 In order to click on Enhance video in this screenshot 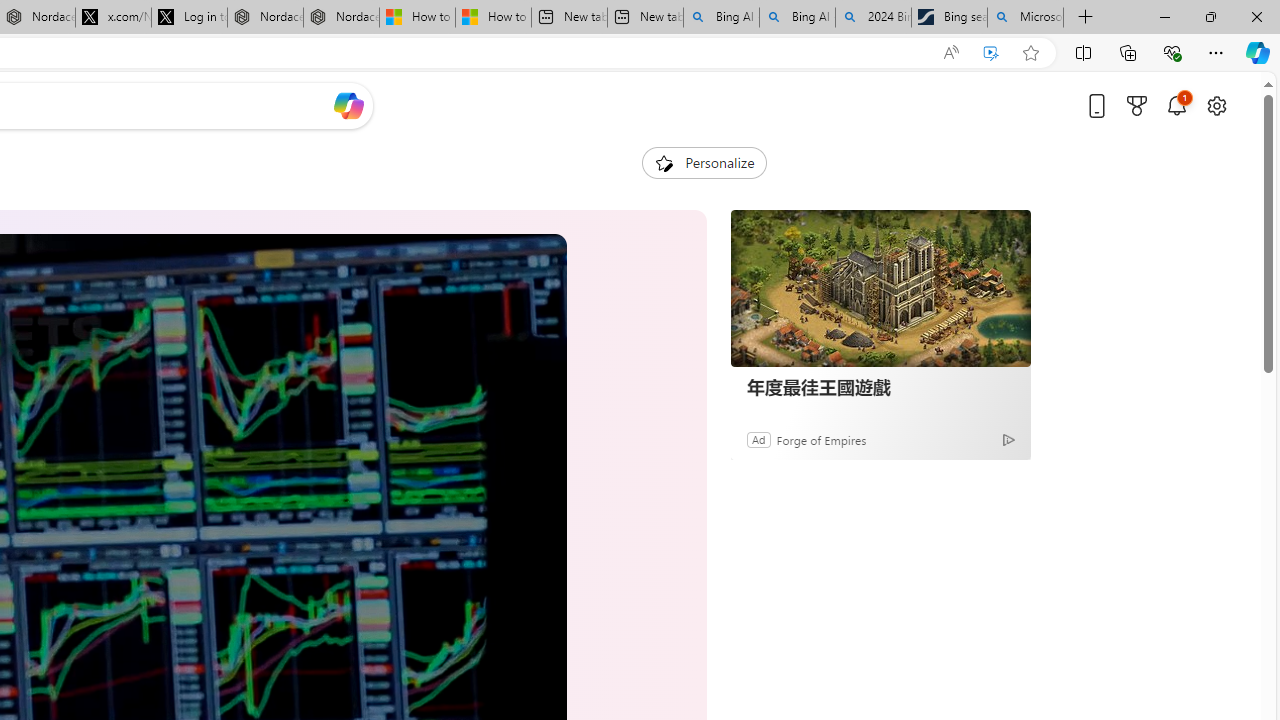, I will do `click(991, 53)`.